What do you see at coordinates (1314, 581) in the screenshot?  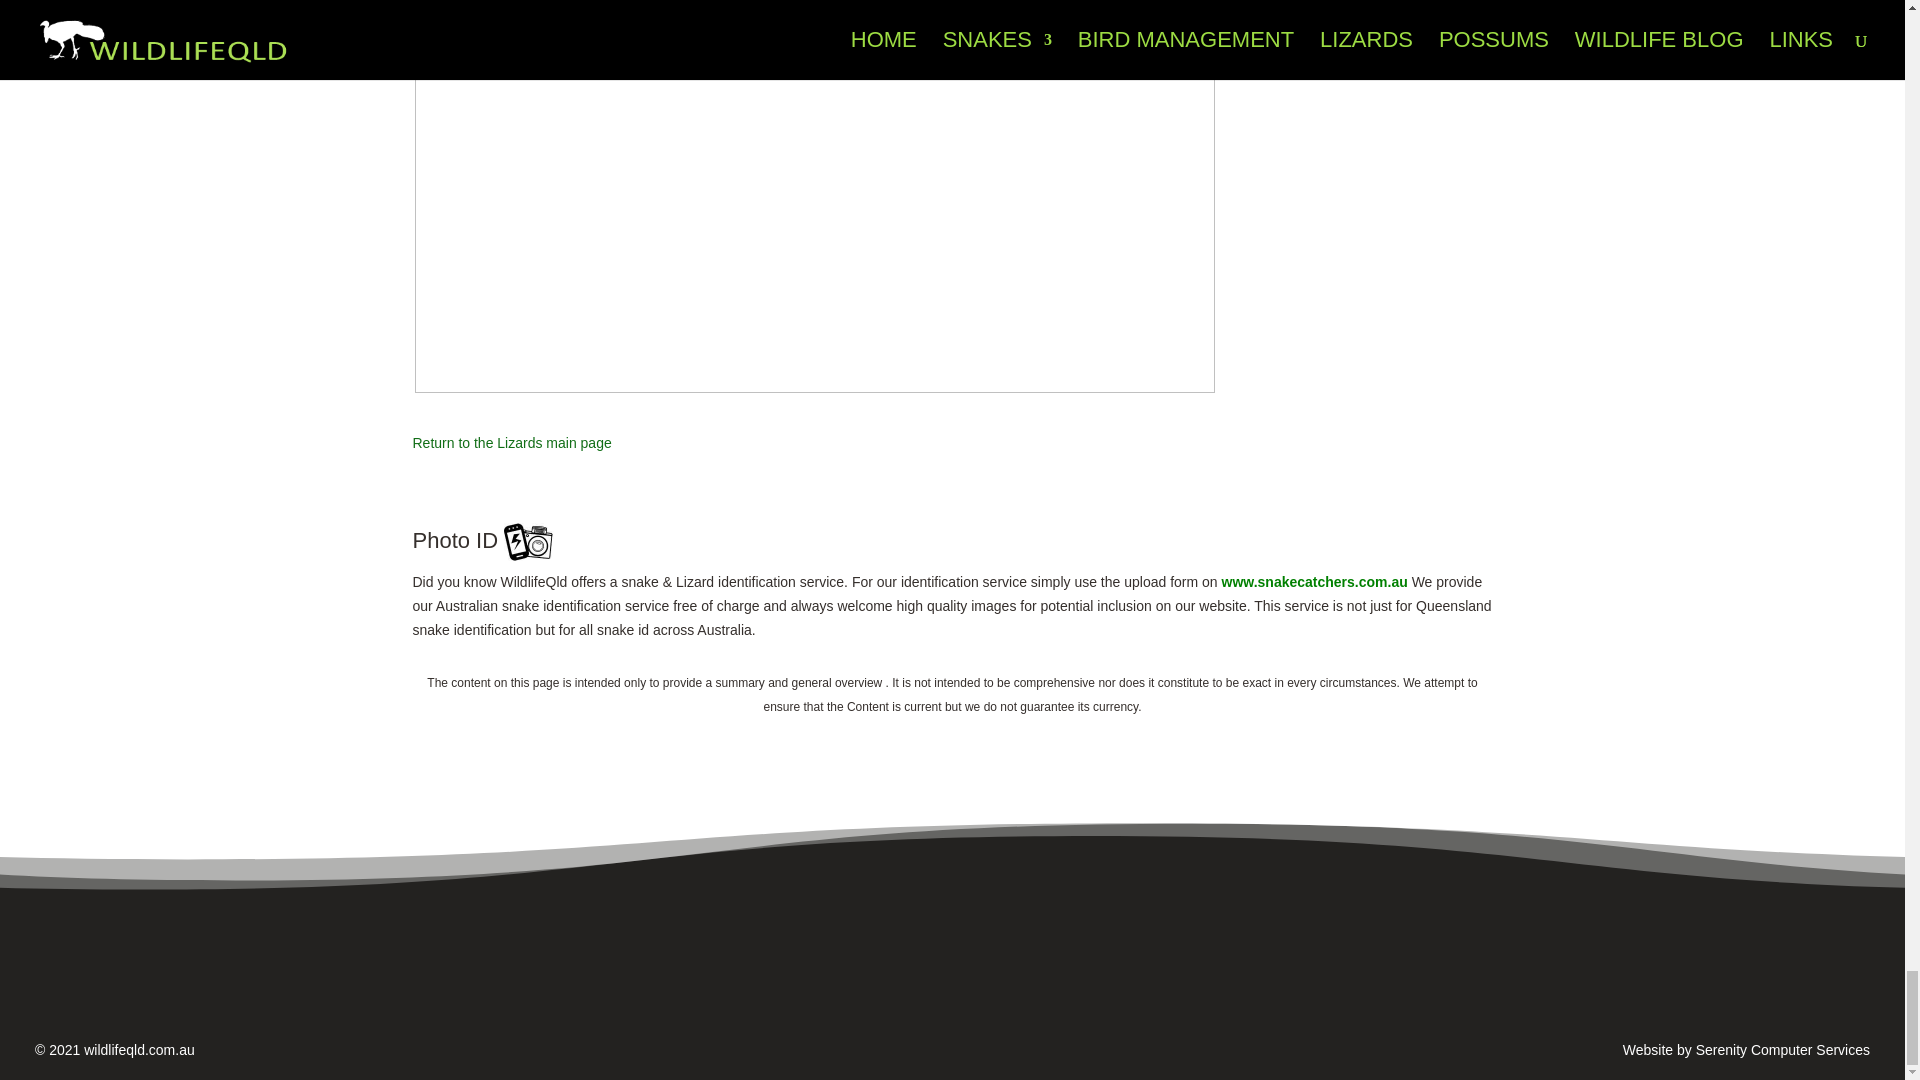 I see `www.snakecatchers.com.au` at bounding box center [1314, 581].